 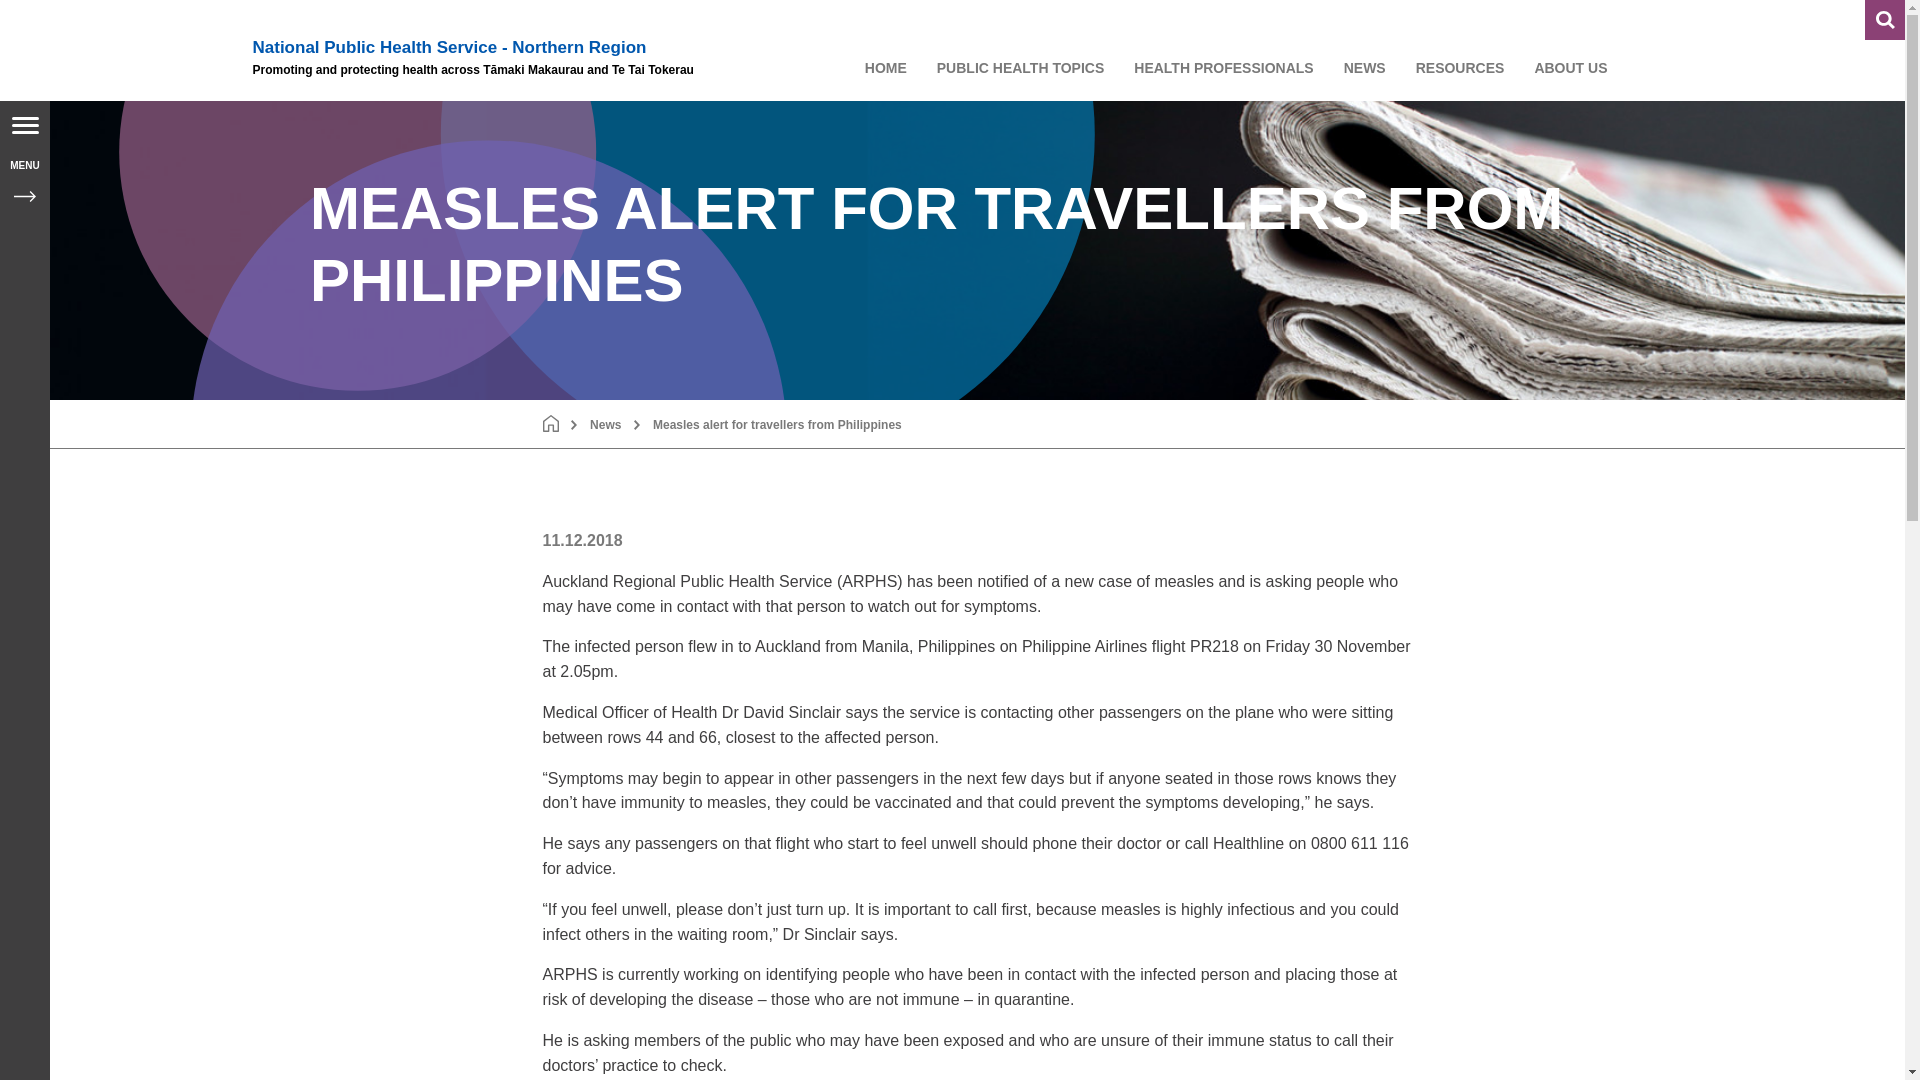 What do you see at coordinates (1020, 68) in the screenshot?
I see `PUBLIC HEALTH TOPICS` at bounding box center [1020, 68].